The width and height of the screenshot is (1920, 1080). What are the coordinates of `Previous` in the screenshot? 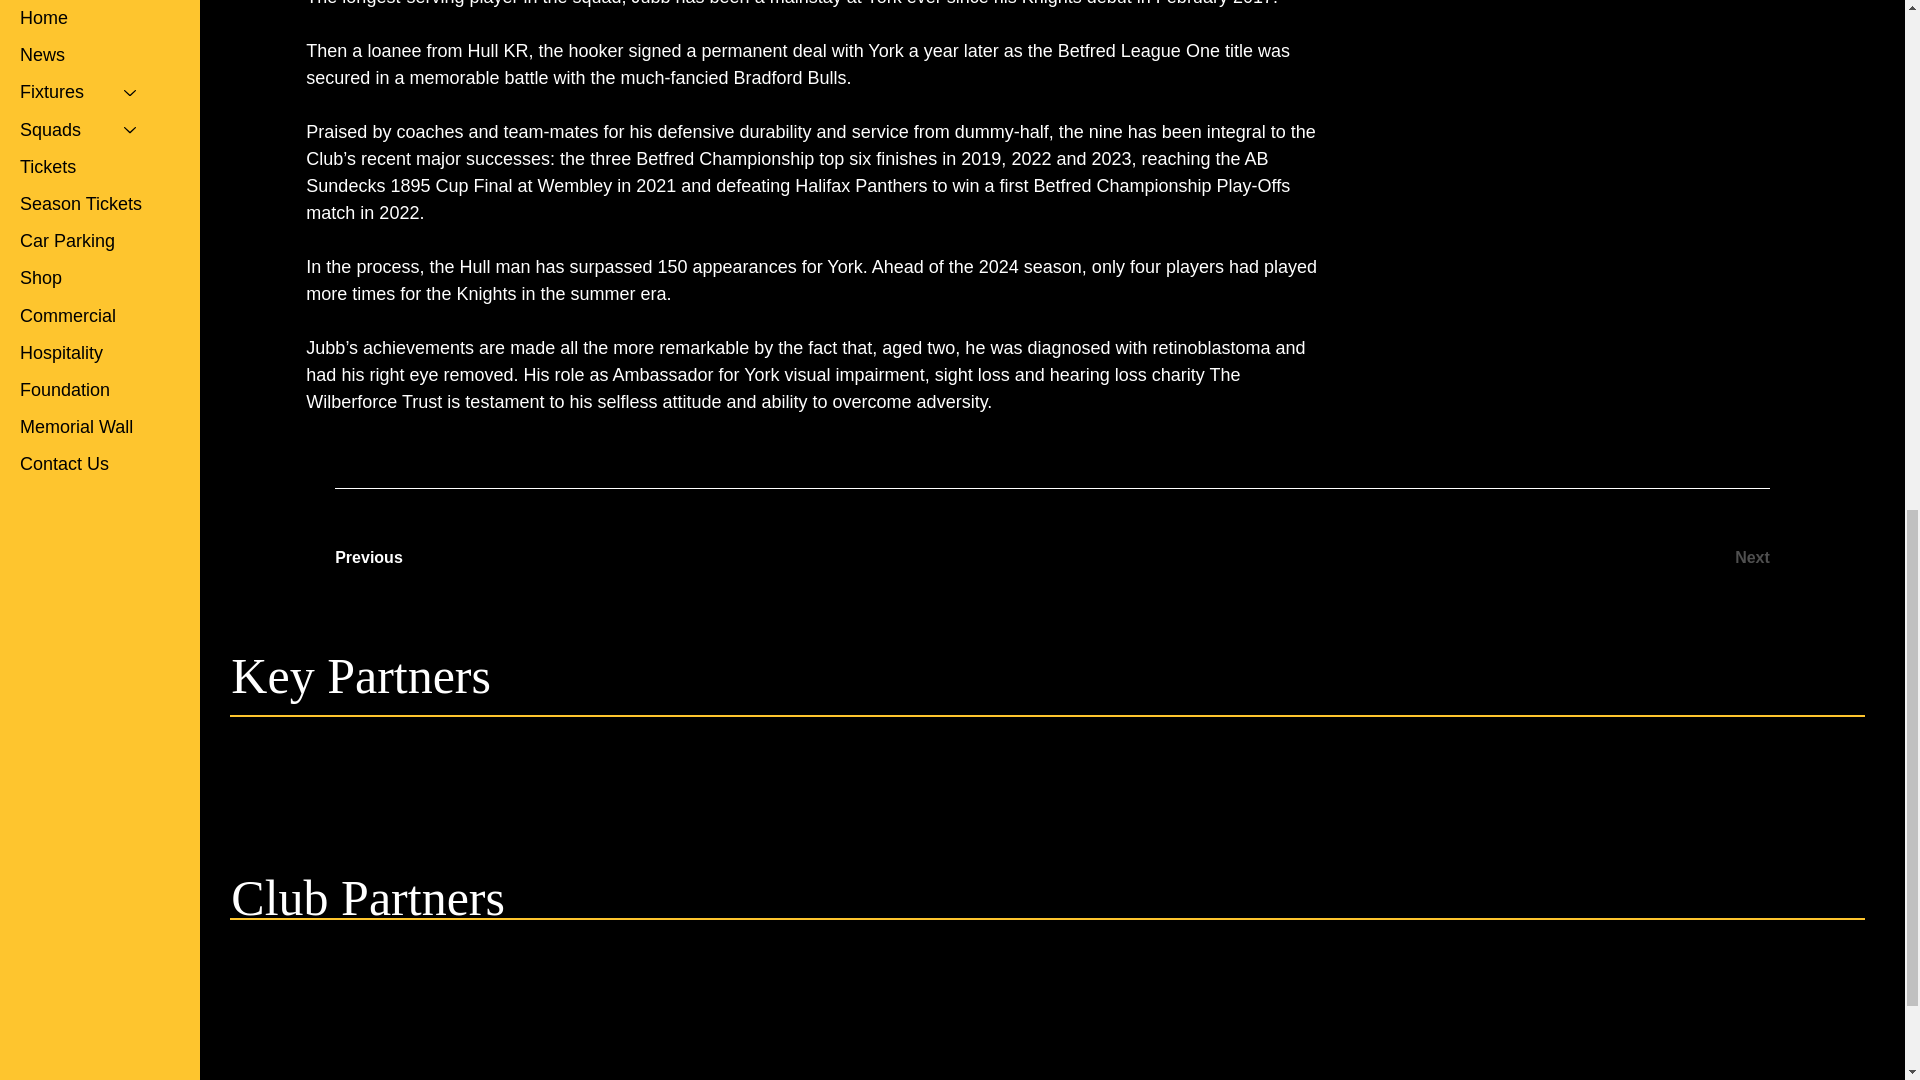 It's located at (405, 558).